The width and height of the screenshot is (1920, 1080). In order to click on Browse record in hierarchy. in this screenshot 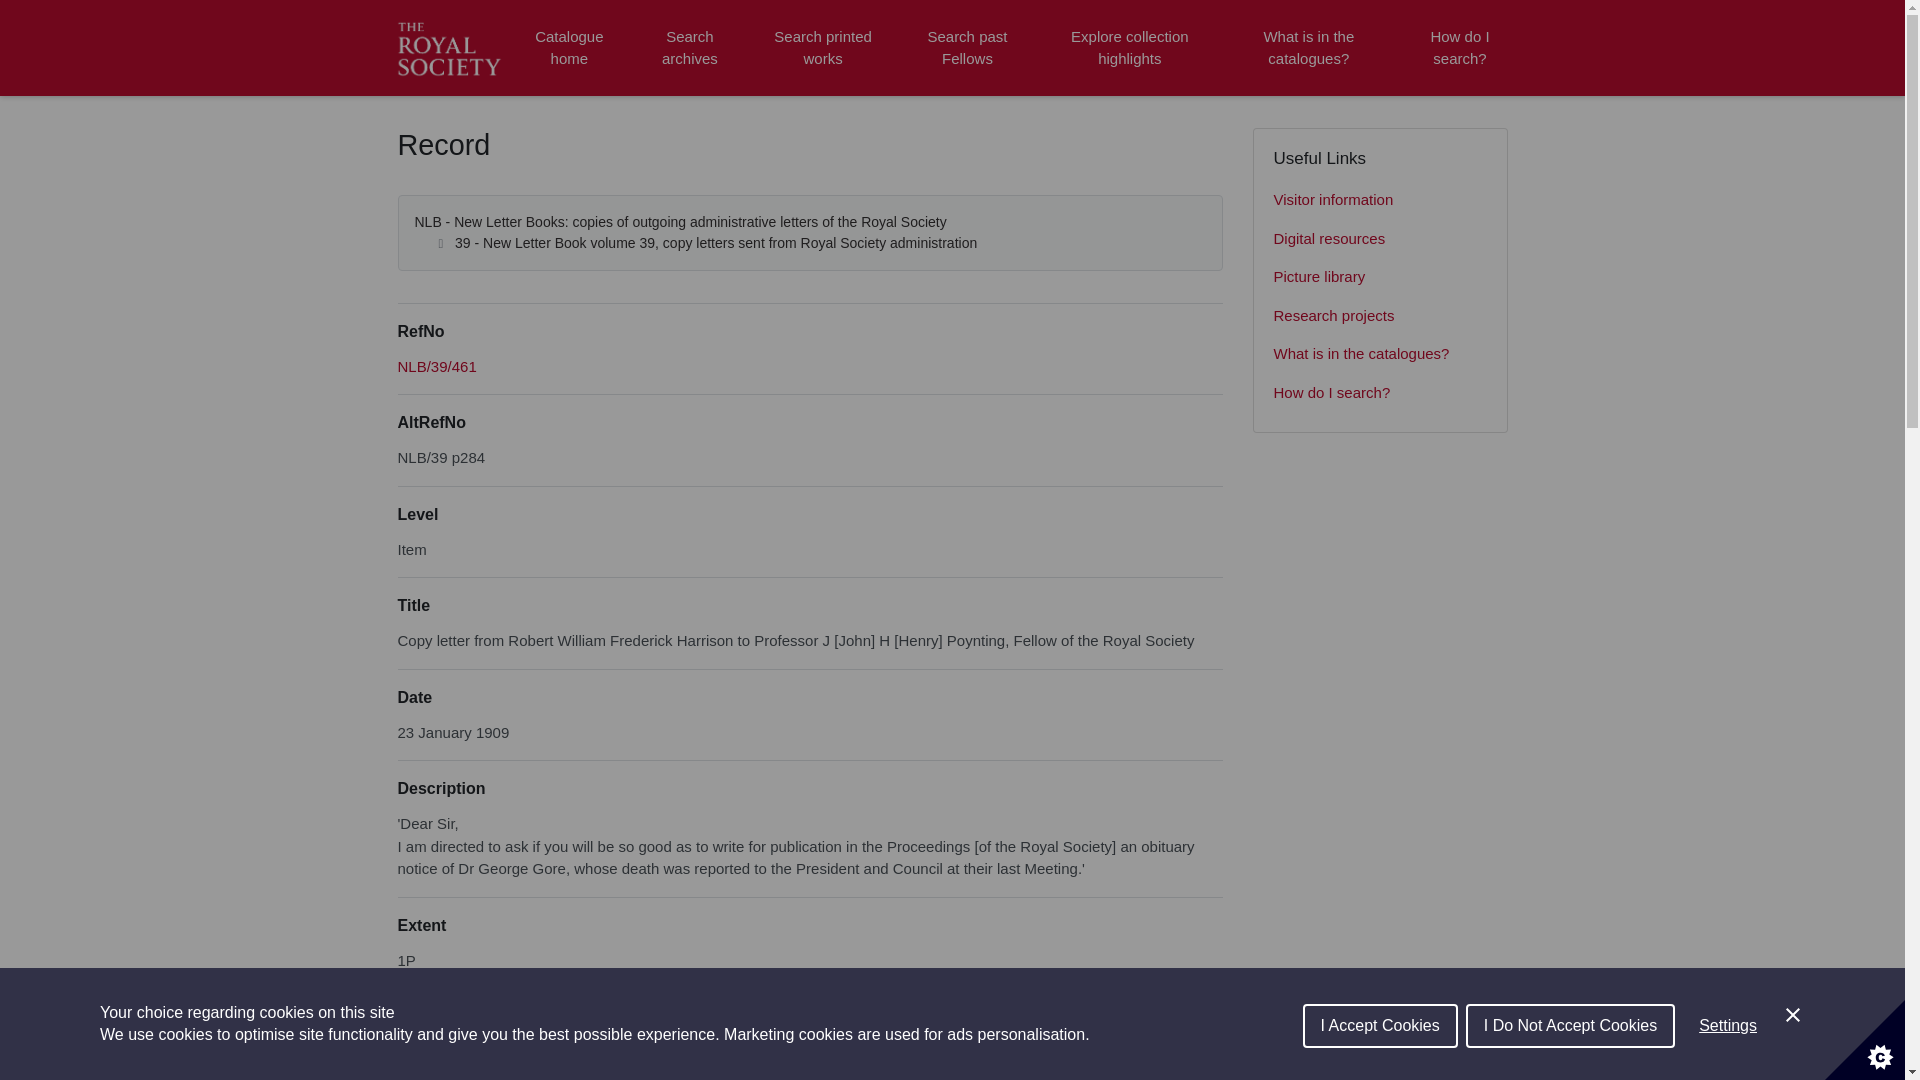, I will do `click(436, 366)`.